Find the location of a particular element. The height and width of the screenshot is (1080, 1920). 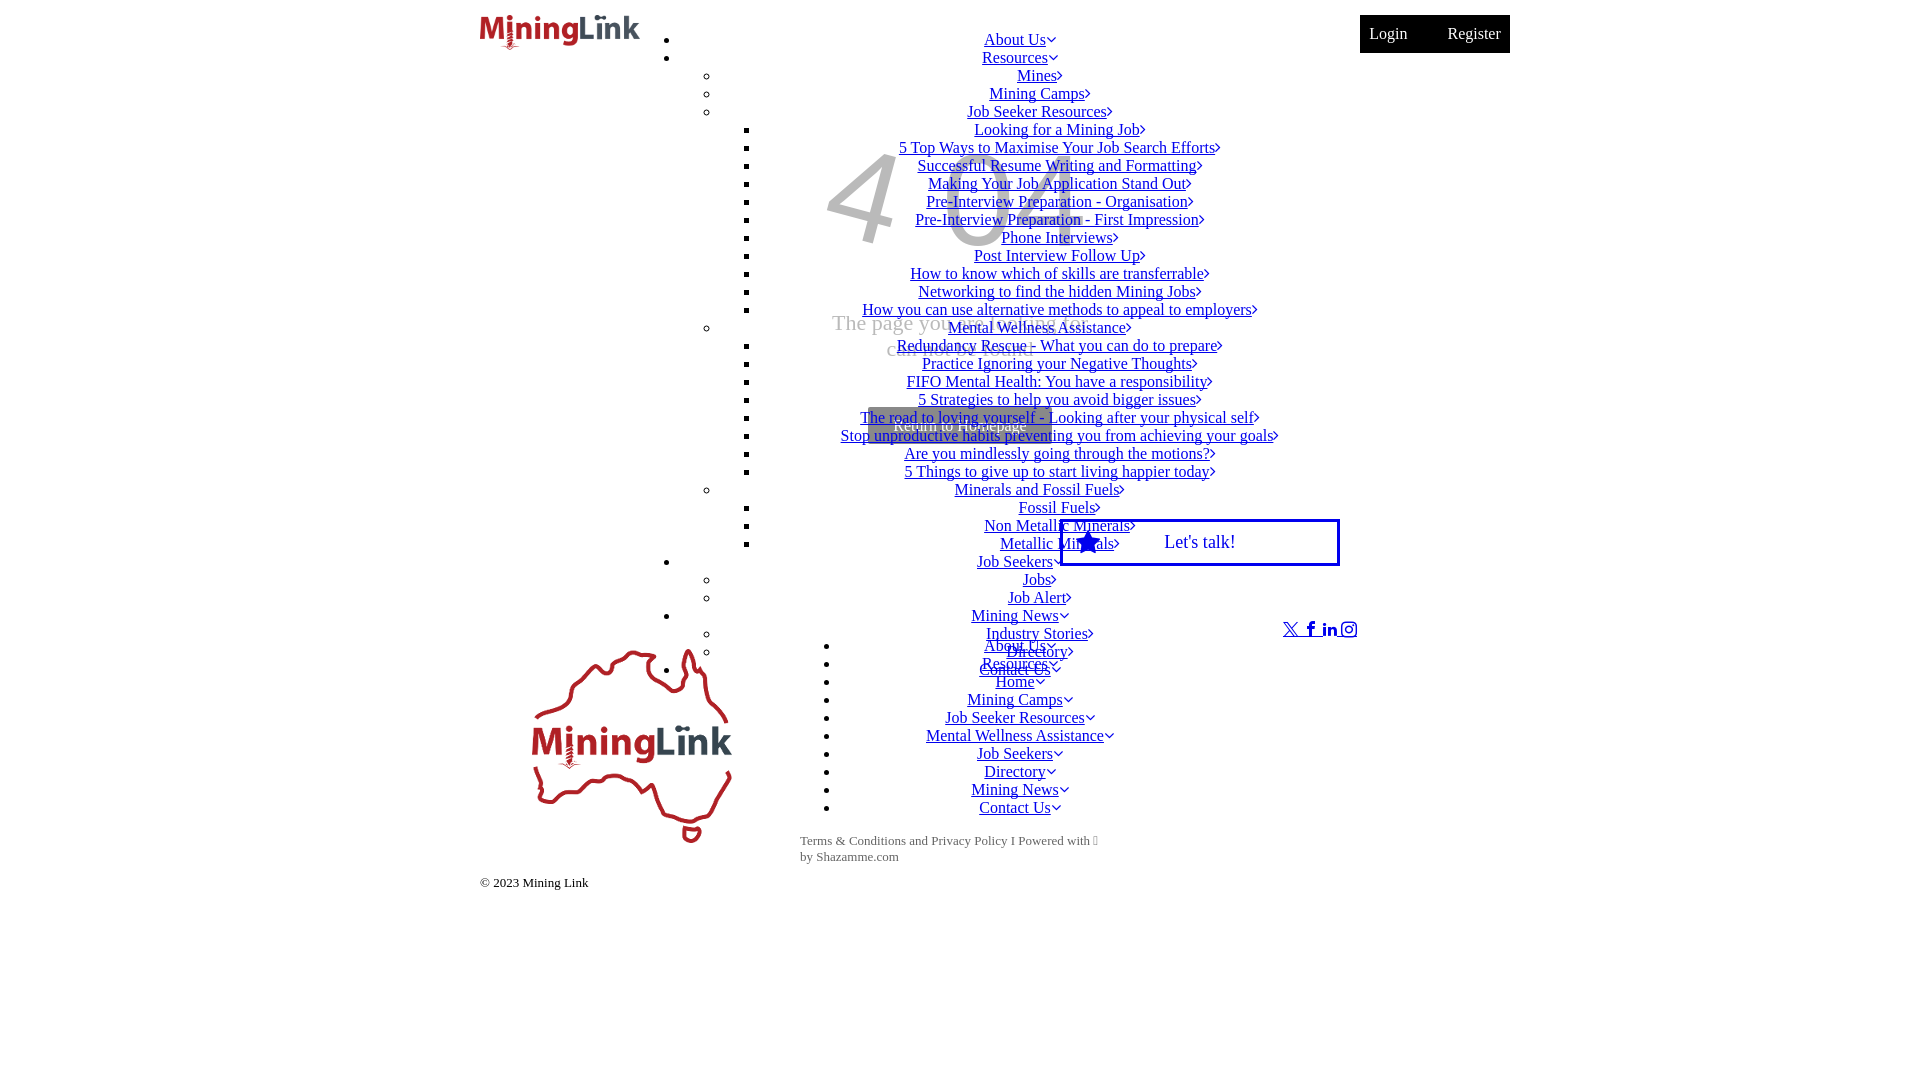

How you can use alternative methods to appeal to employers is located at coordinates (1060, 310).